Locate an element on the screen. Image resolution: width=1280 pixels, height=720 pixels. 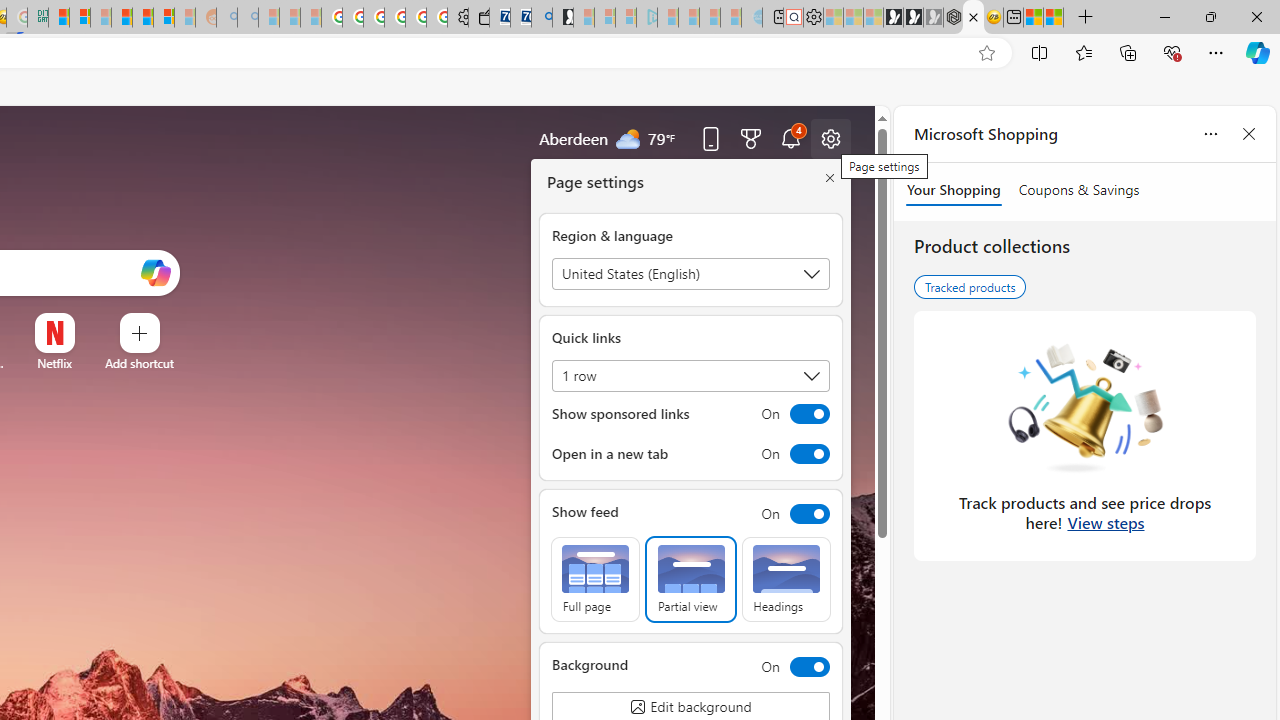
Page settings is located at coordinates (831, 138).